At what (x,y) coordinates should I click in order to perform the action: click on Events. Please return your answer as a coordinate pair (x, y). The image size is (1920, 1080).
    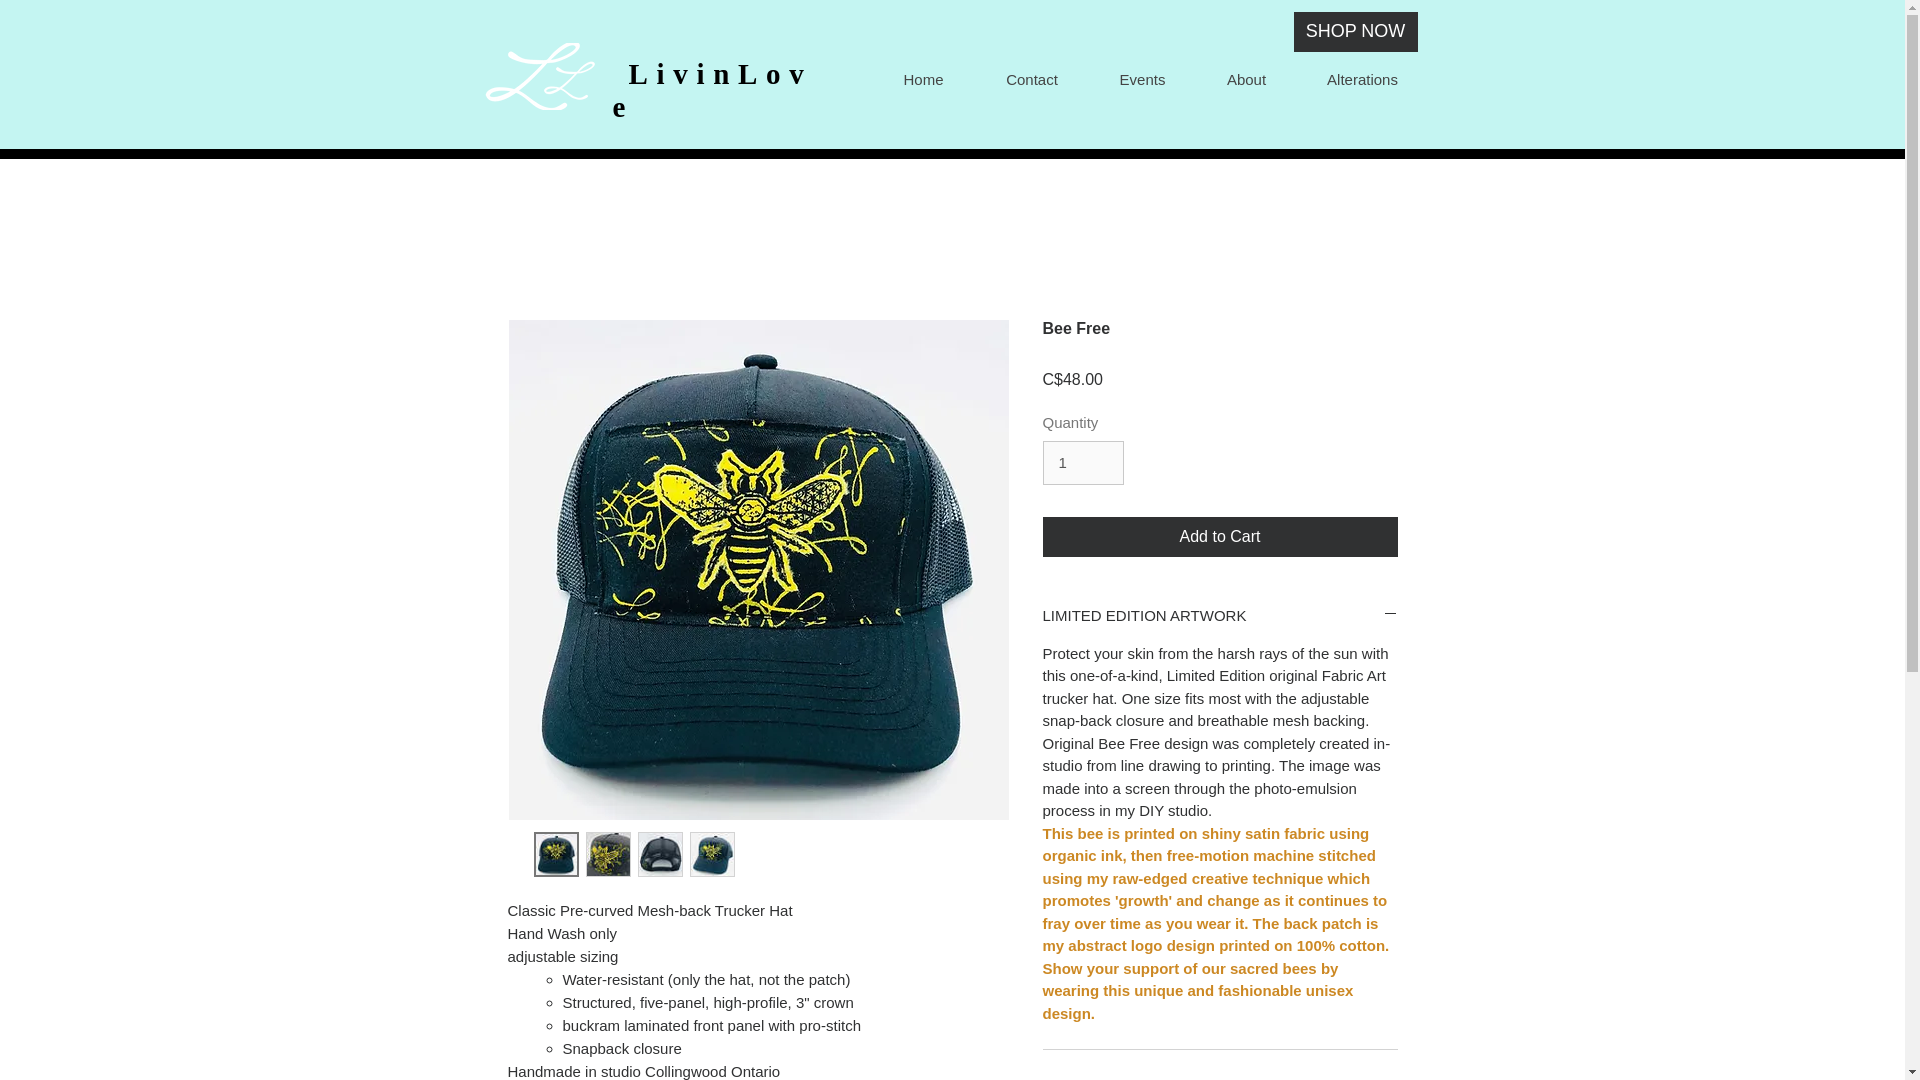
    Looking at the image, I should click on (1141, 79).